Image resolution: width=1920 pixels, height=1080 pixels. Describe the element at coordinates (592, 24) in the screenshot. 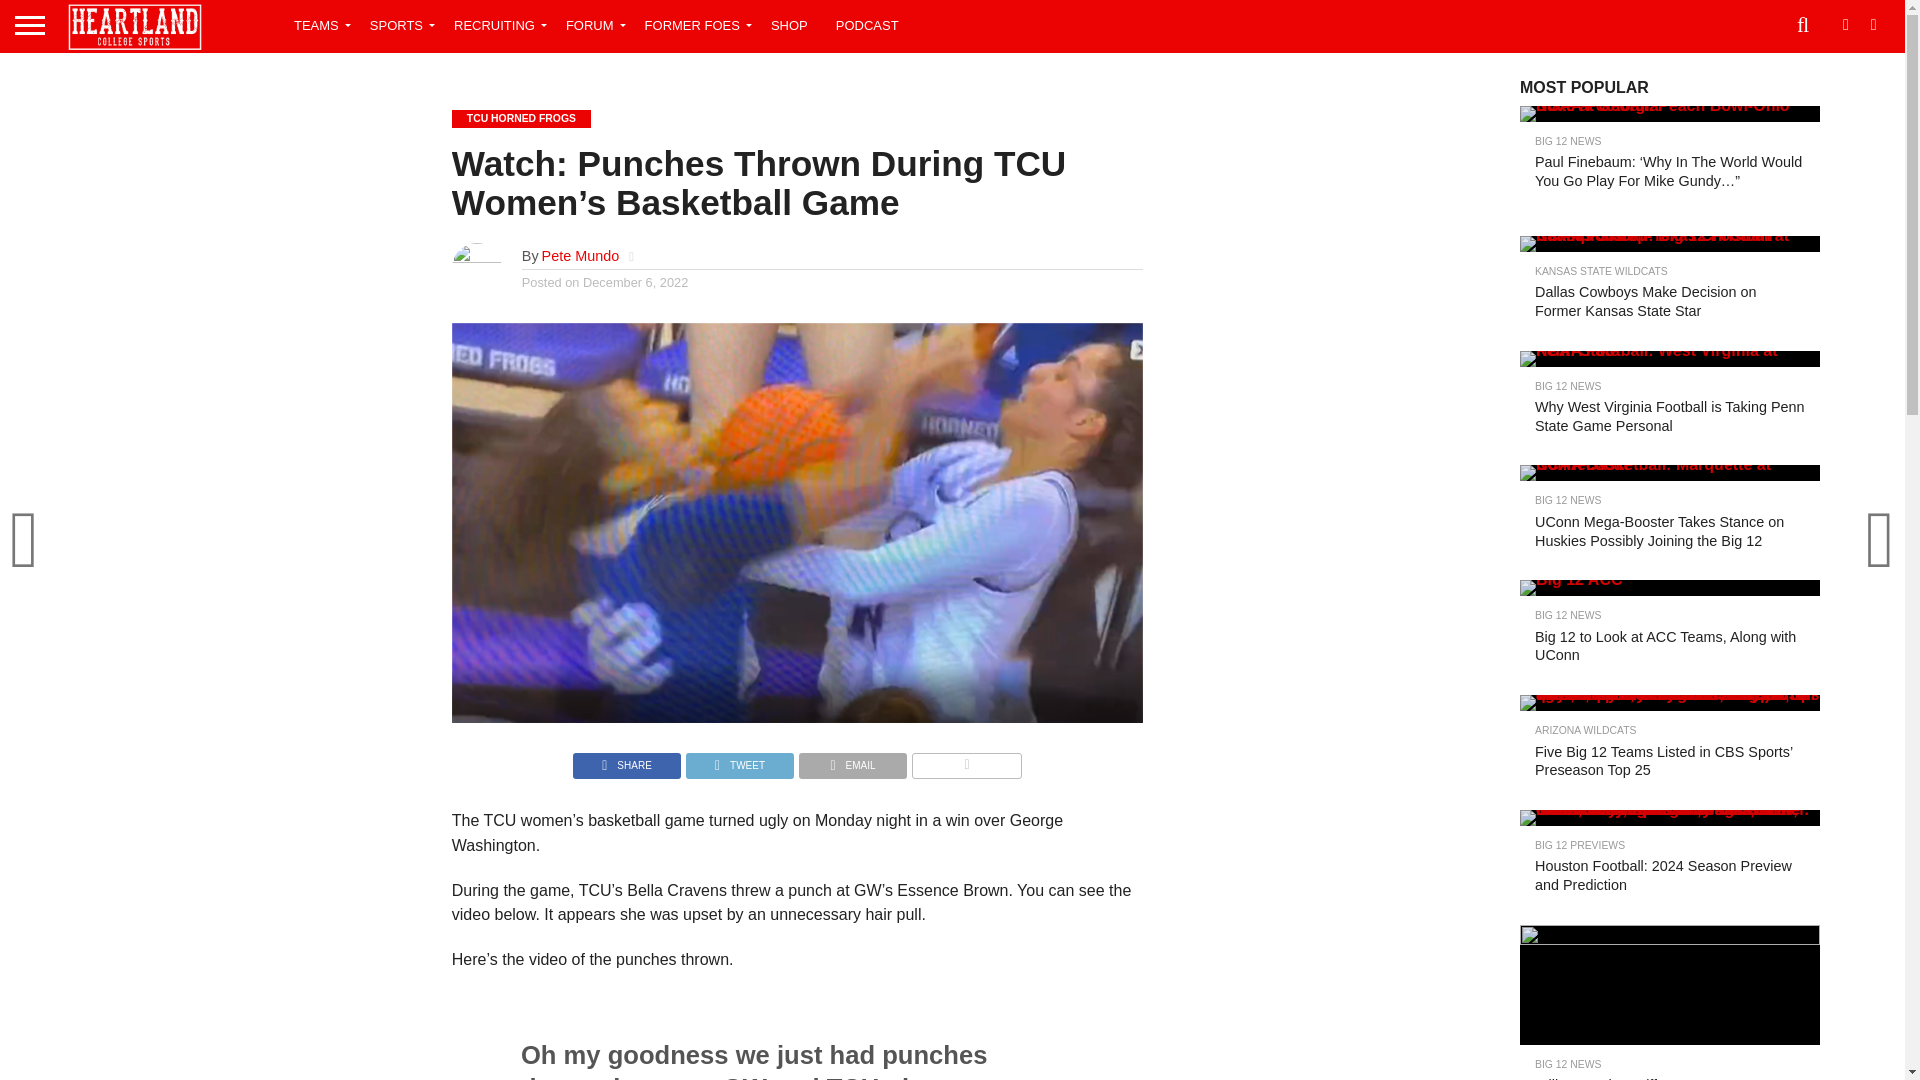

I see `Members Forum` at that location.